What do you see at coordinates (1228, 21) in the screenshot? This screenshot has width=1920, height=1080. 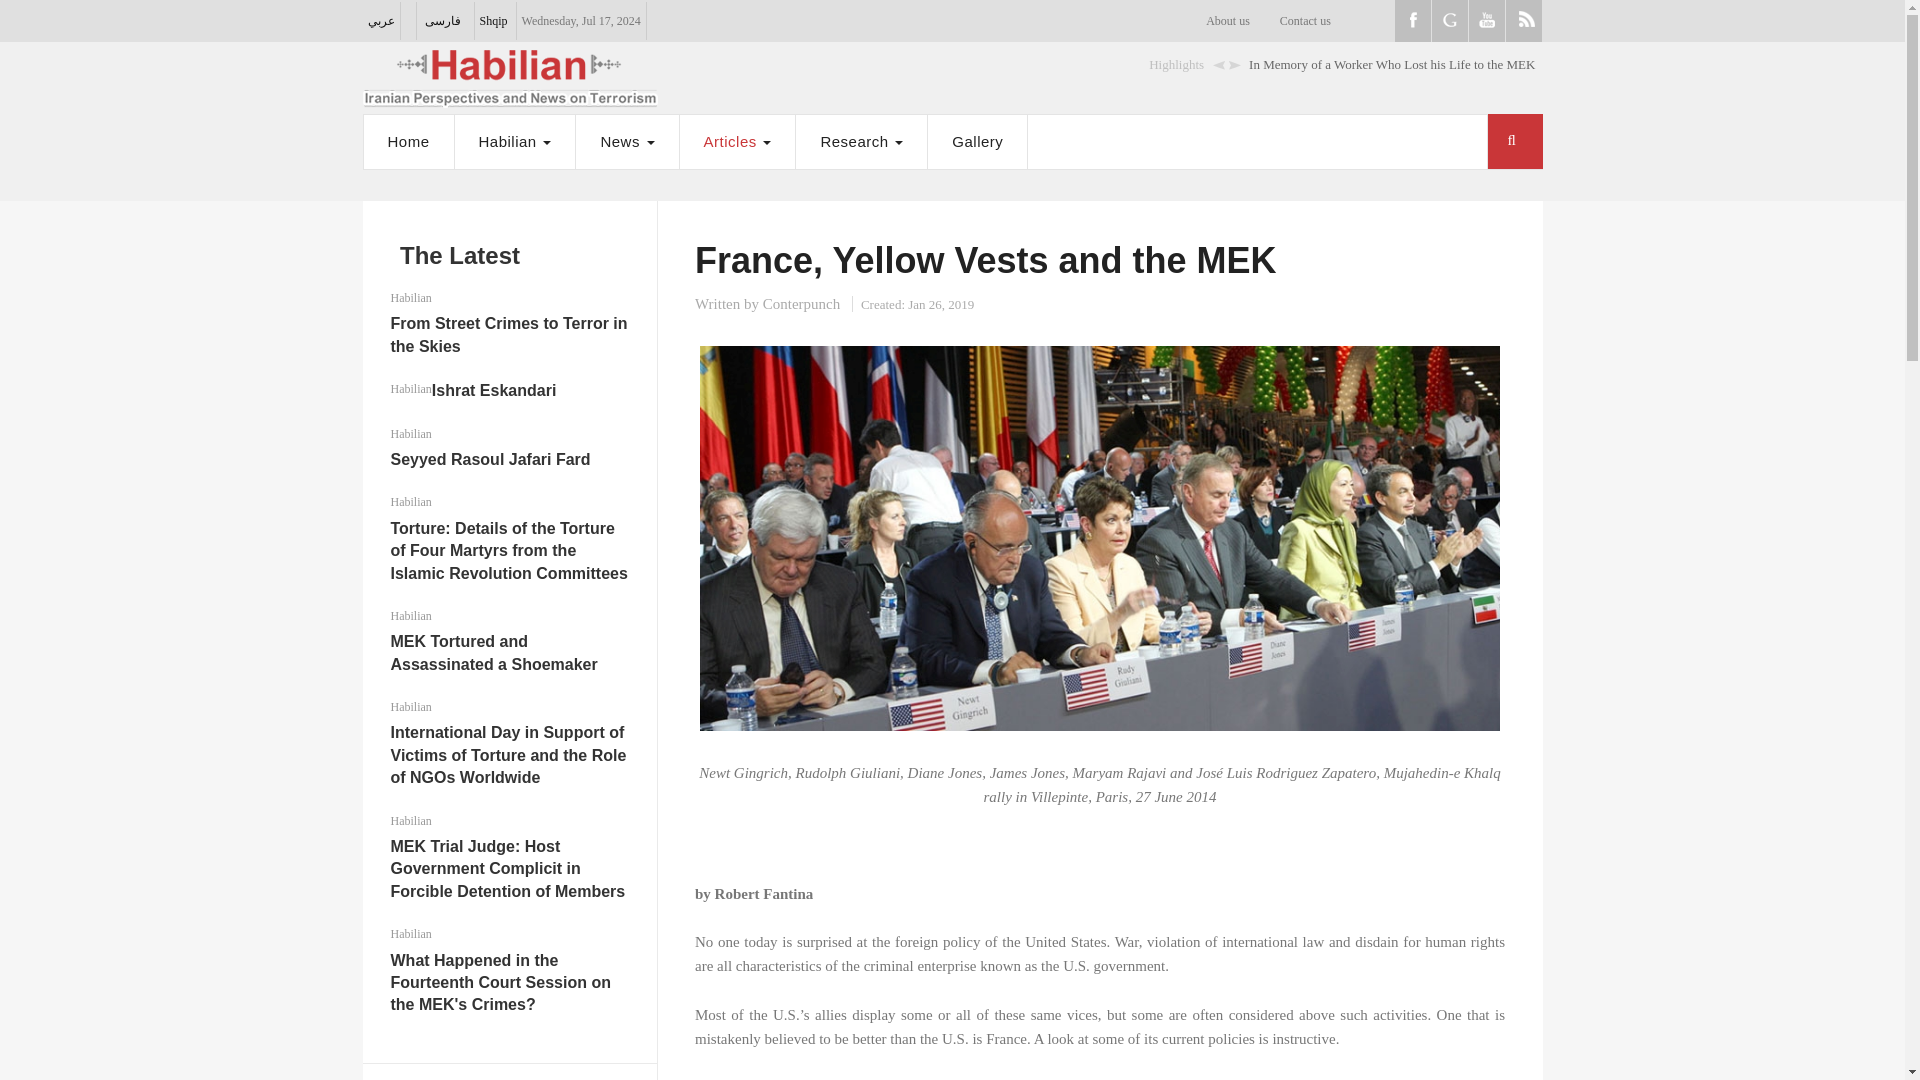 I see `About us` at bounding box center [1228, 21].